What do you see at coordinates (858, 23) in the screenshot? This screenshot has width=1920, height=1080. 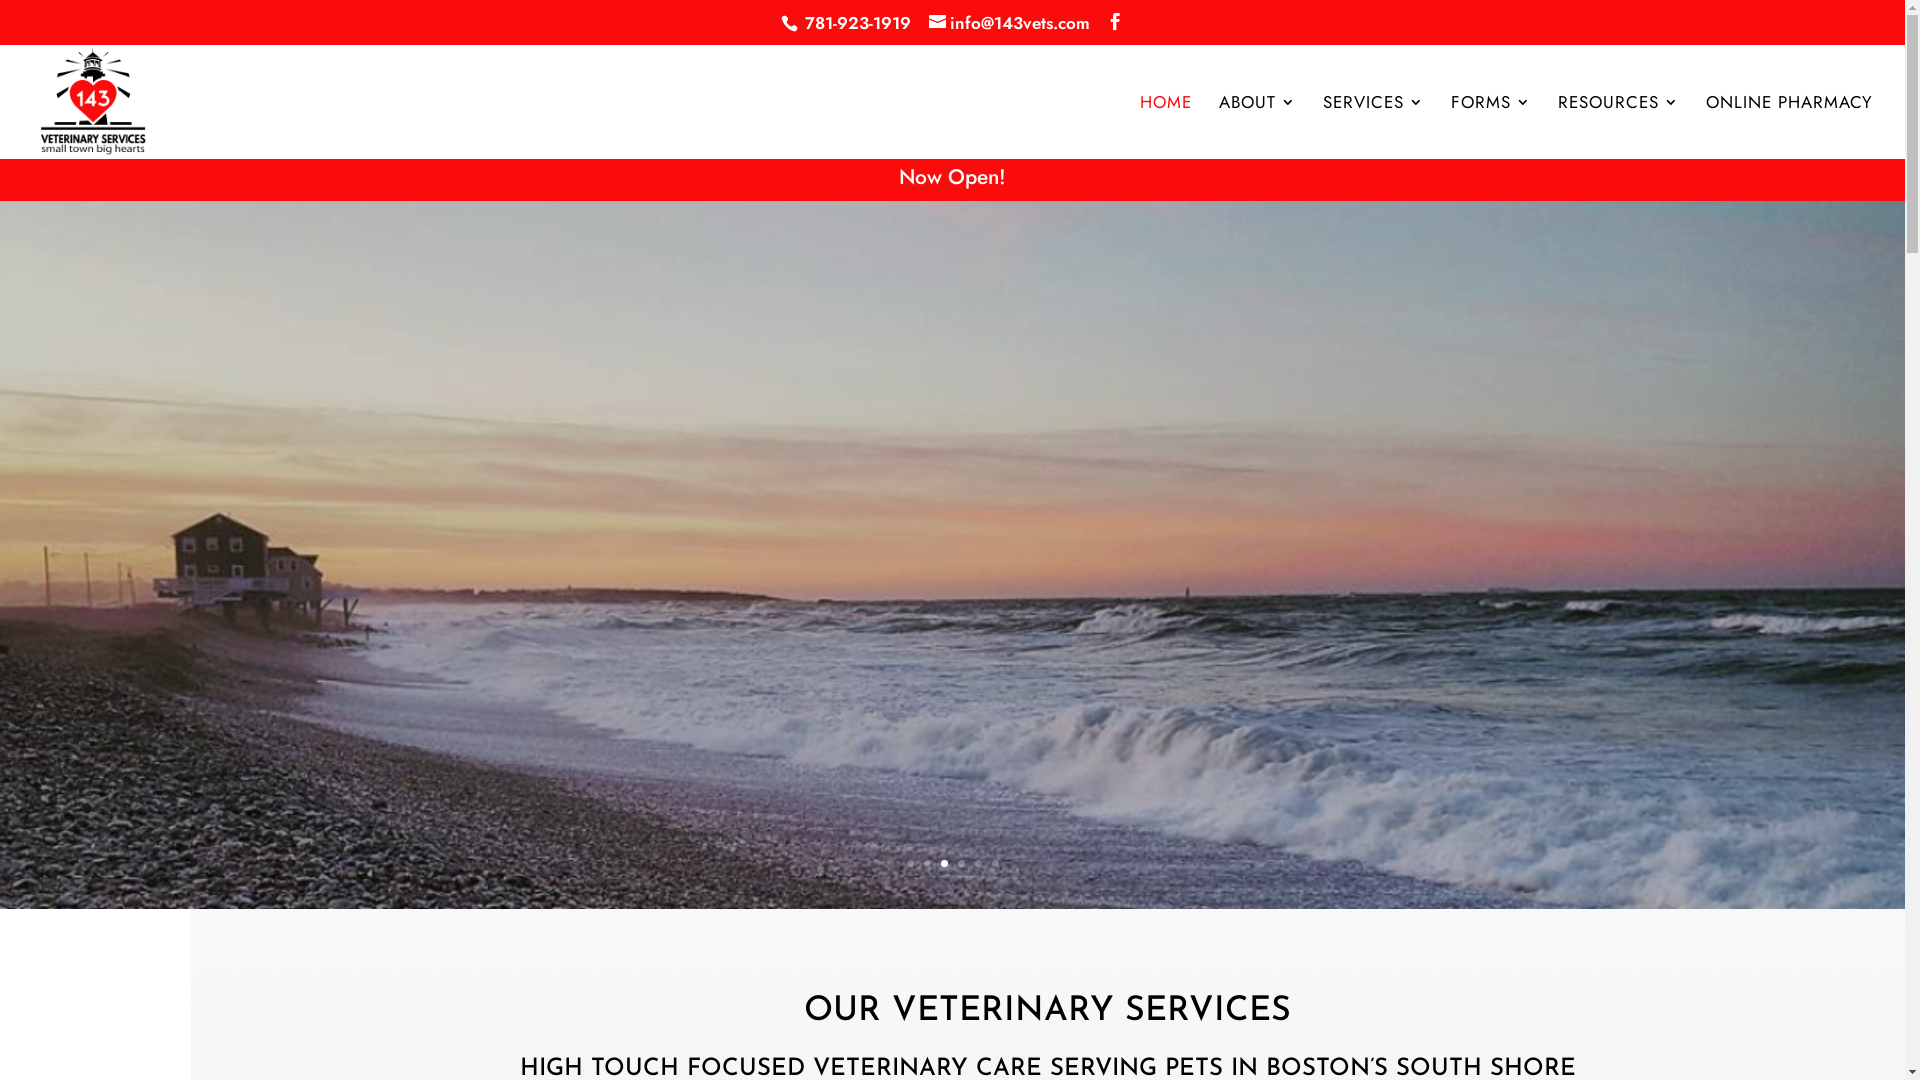 I see `781-923-1919` at bounding box center [858, 23].